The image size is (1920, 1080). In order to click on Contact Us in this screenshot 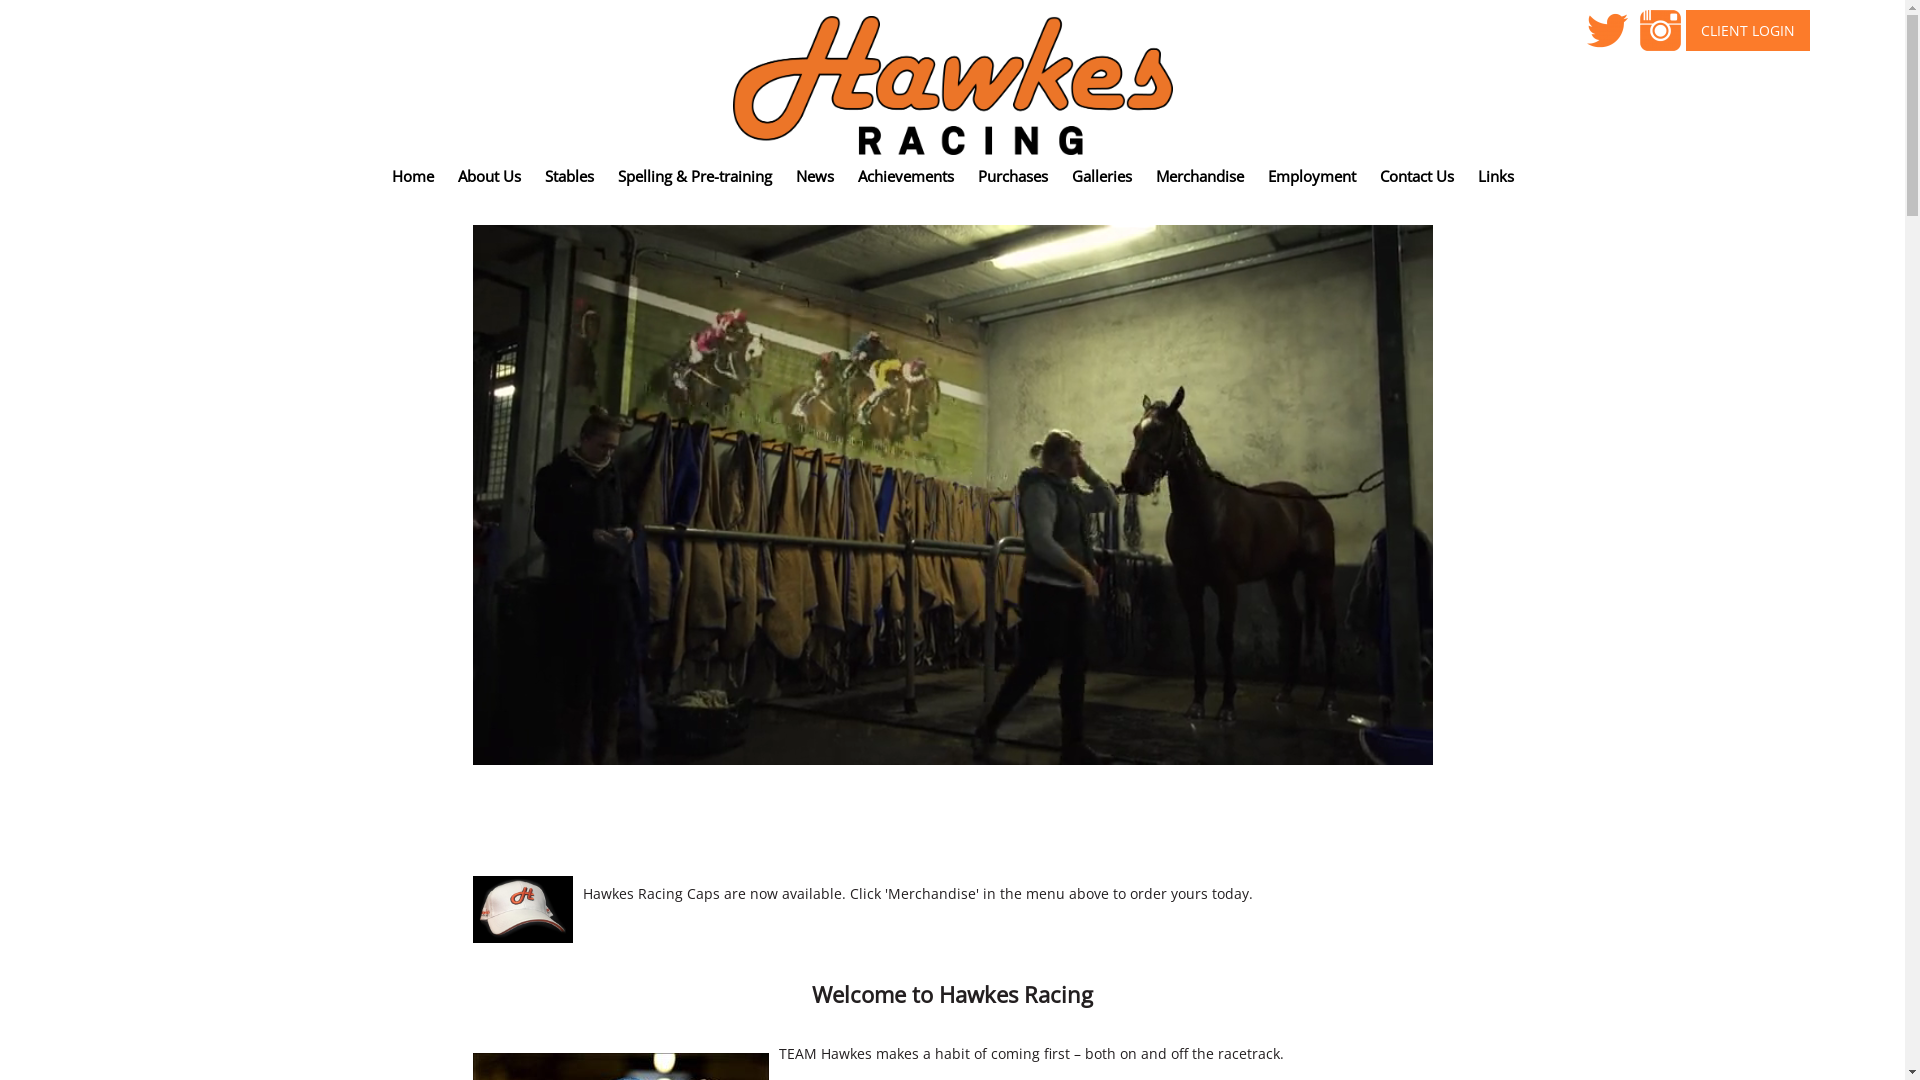, I will do `click(1417, 176)`.